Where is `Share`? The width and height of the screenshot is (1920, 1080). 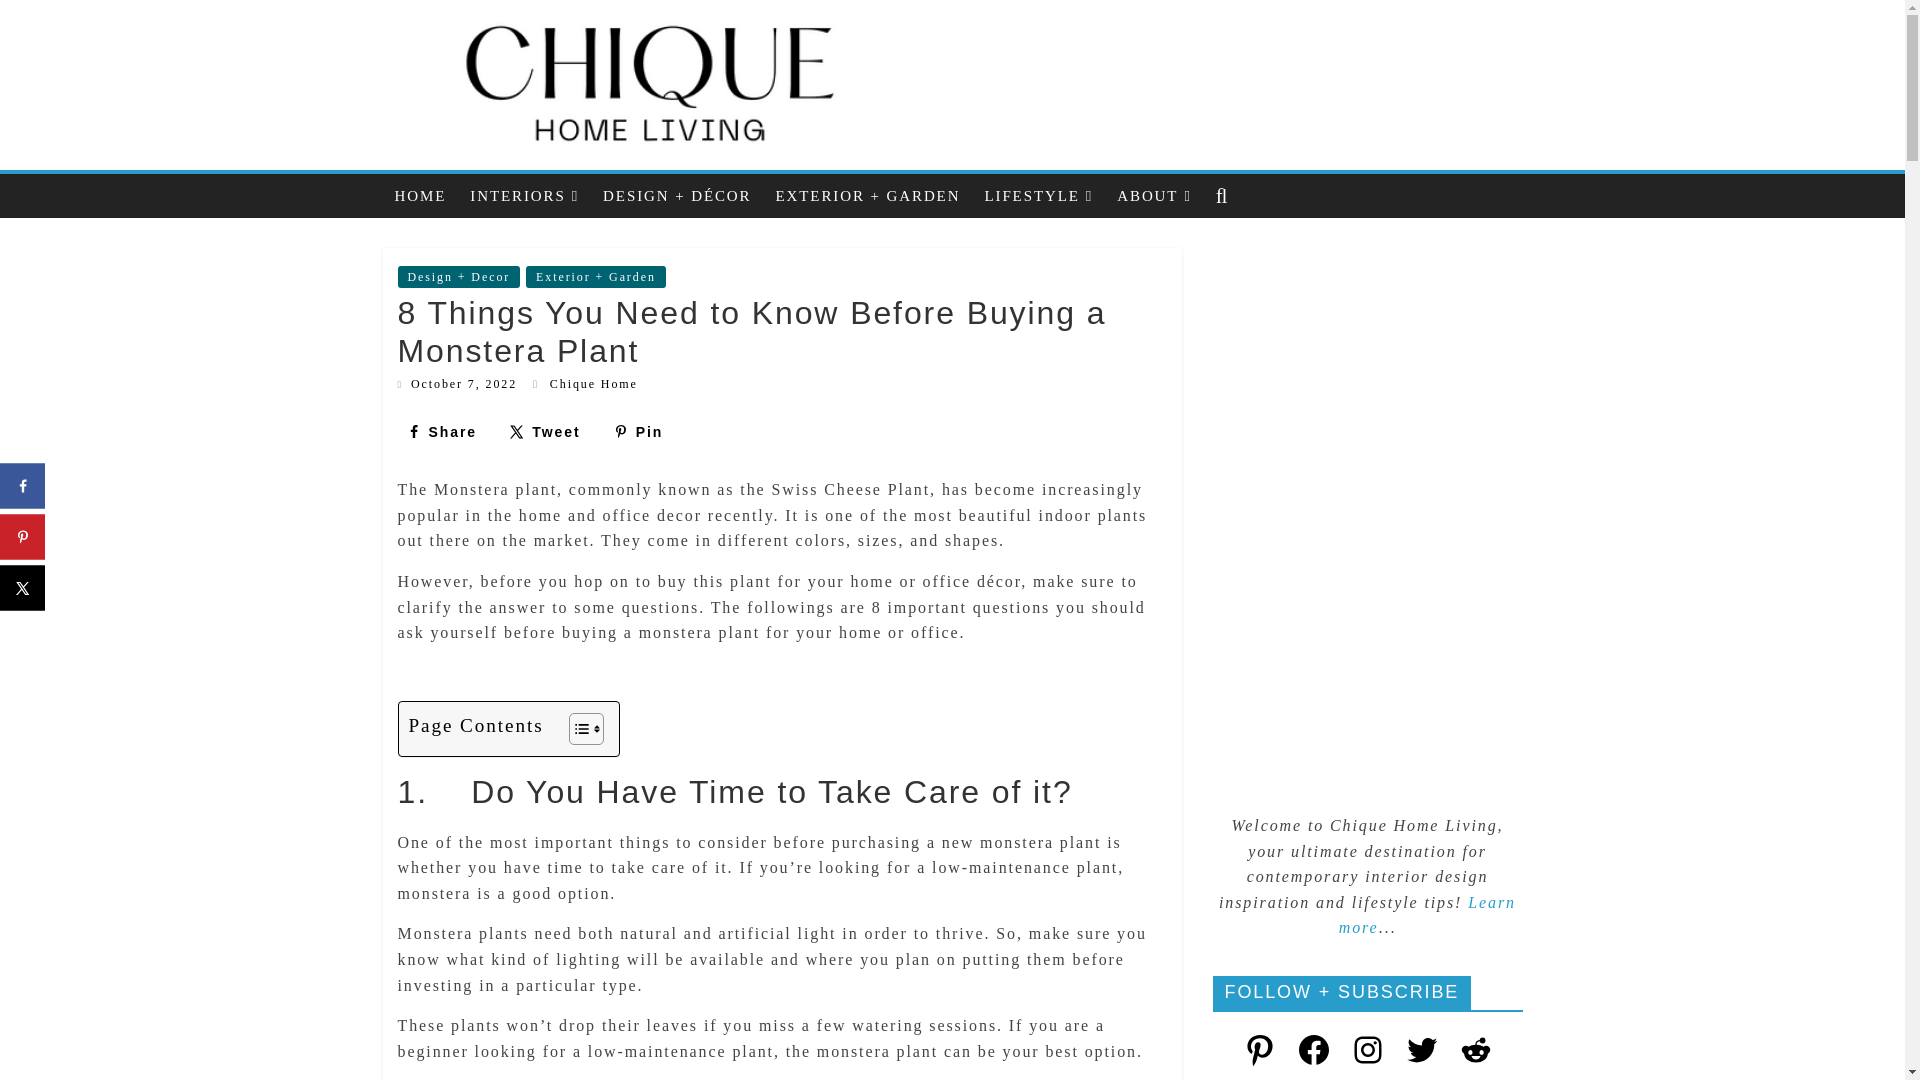 Share is located at coordinates (441, 432).